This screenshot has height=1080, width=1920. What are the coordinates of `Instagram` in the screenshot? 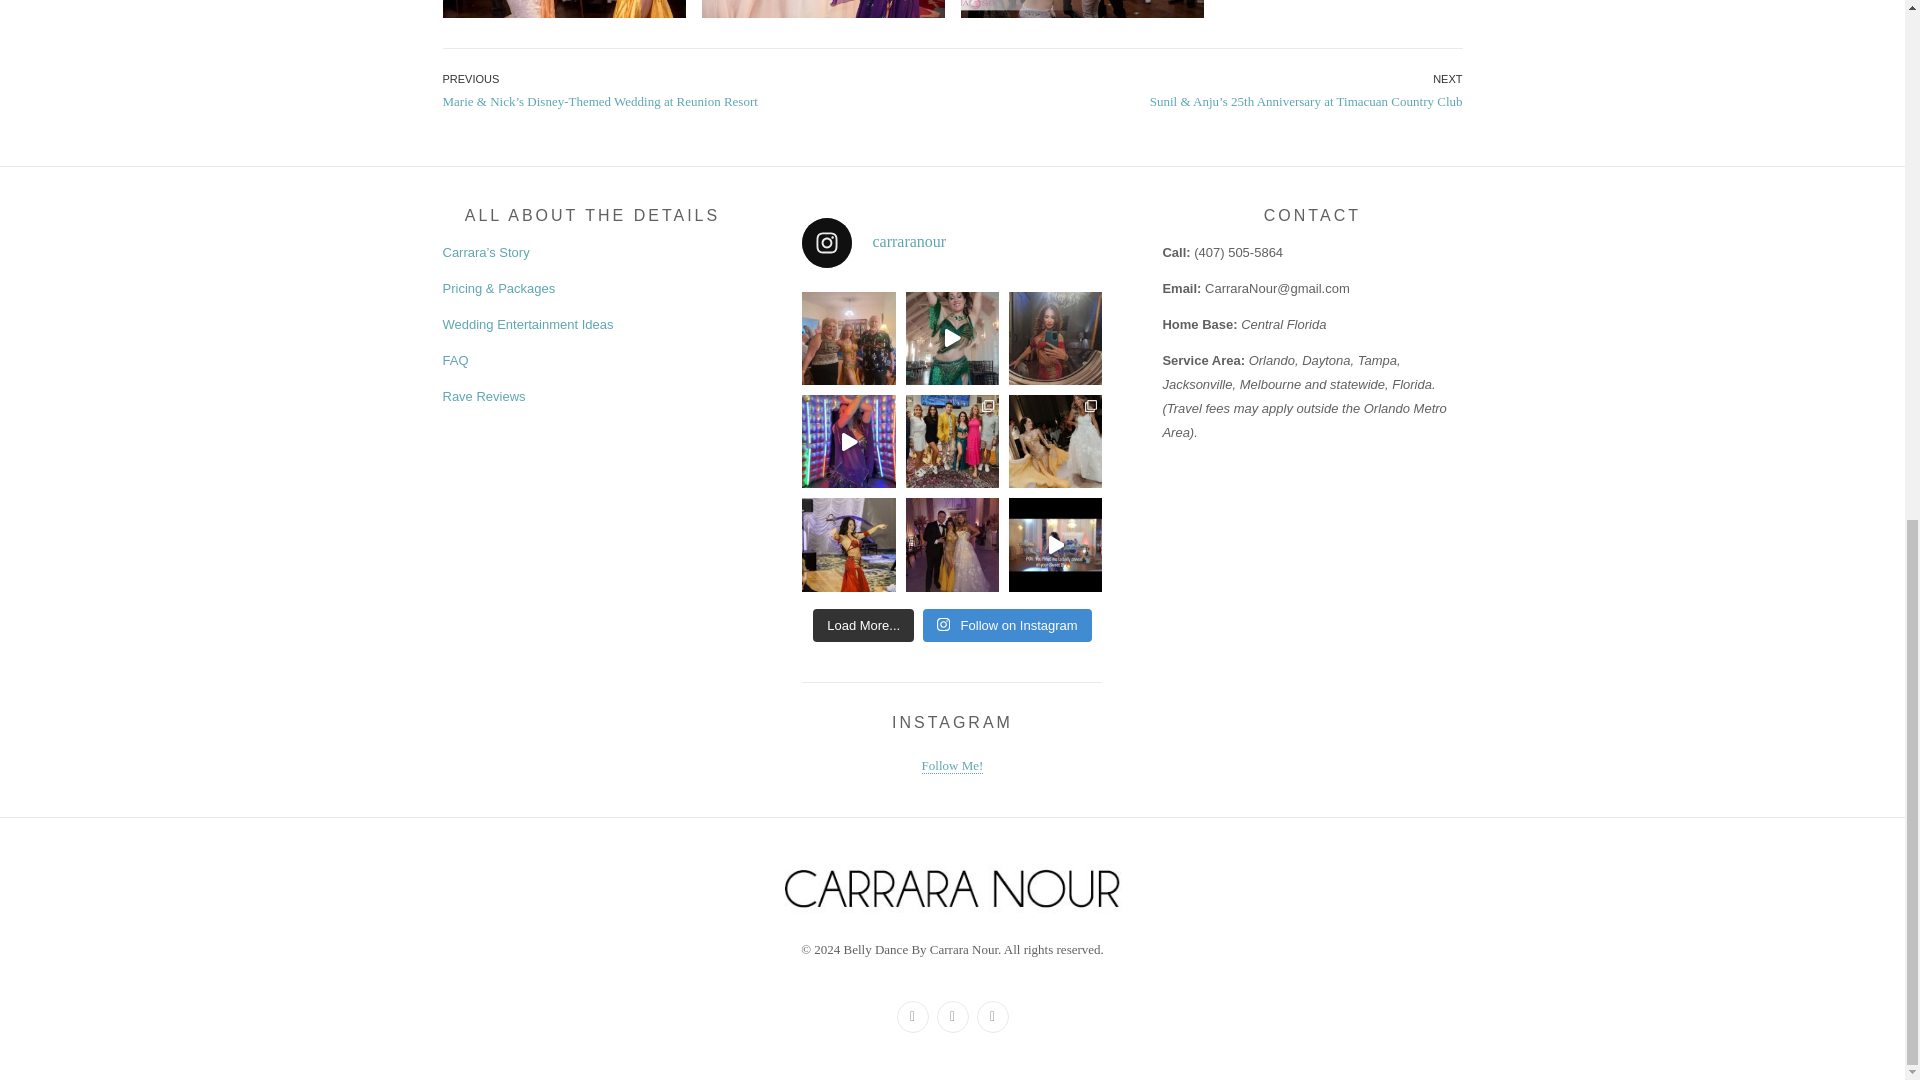 It's located at (952, 1016).